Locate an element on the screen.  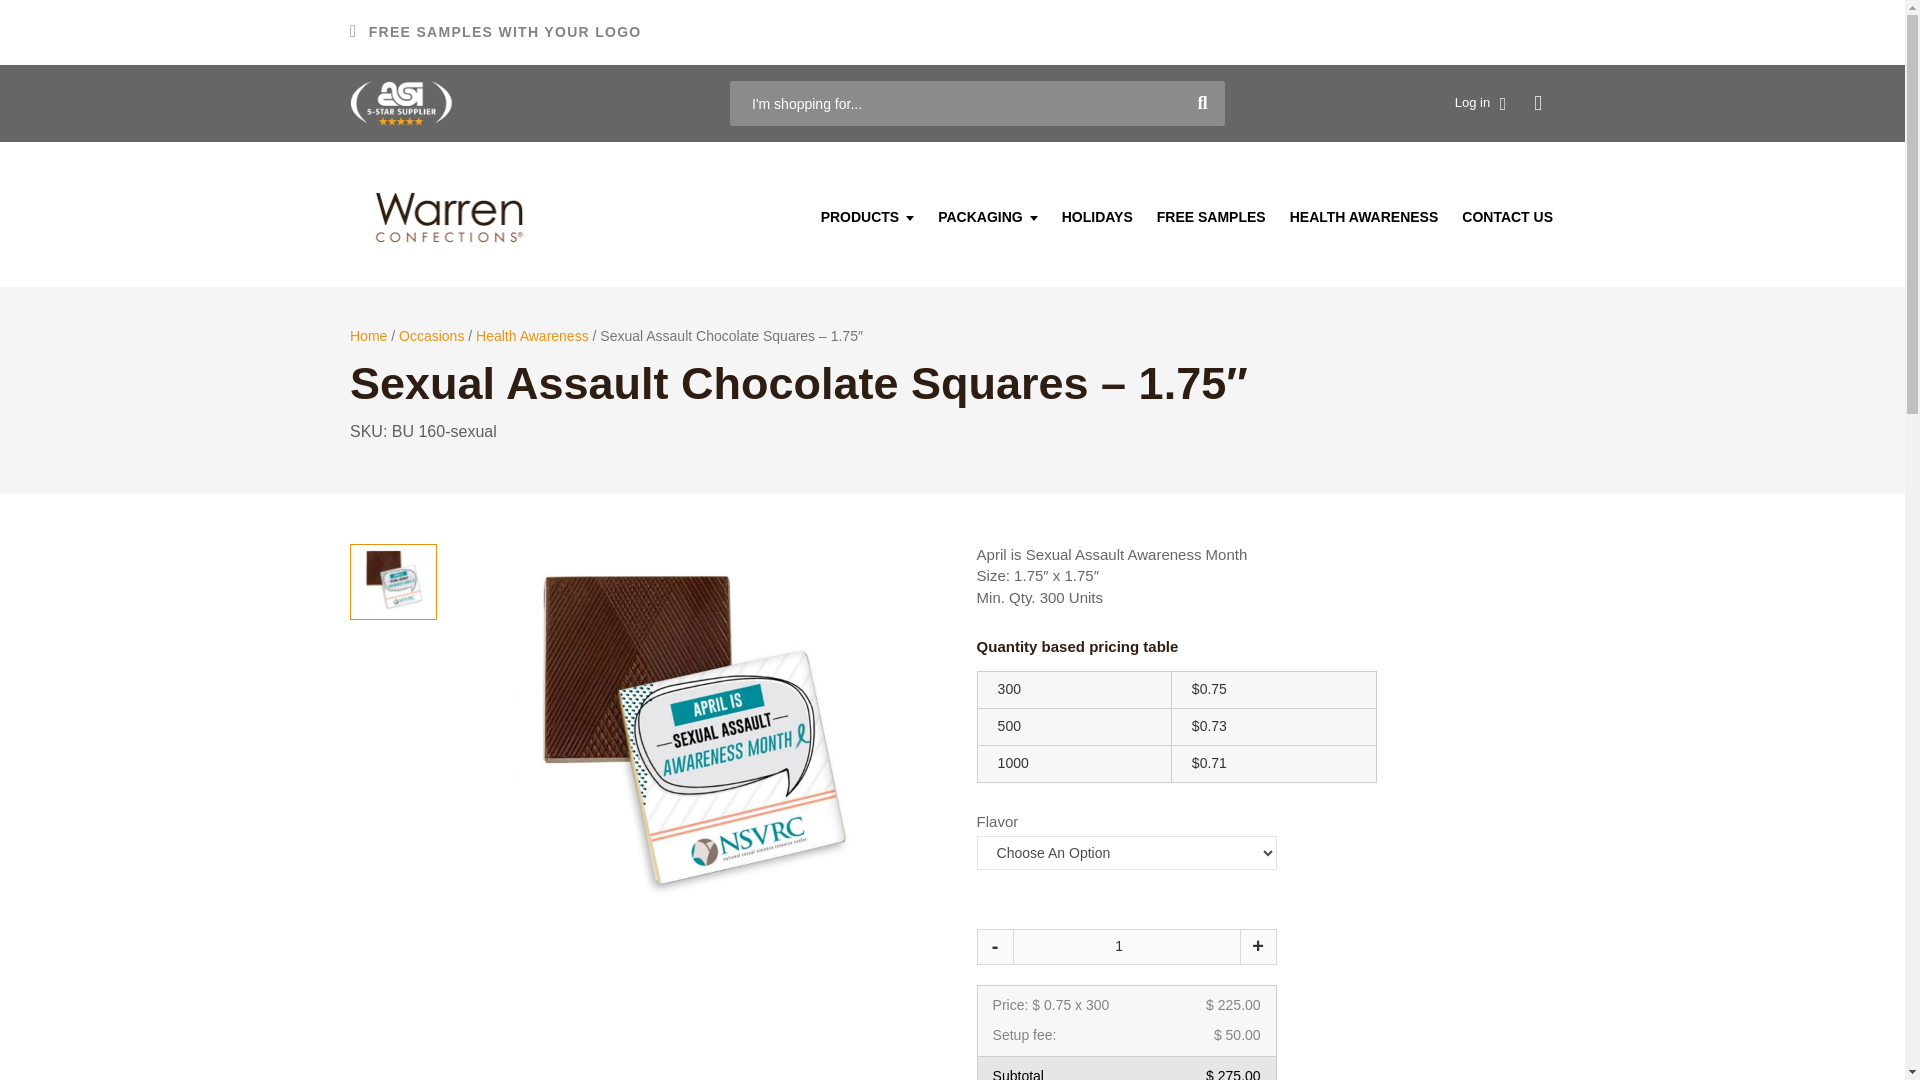
FREE SAMPLES WITH YOUR LOGO is located at coordinates (495, 31).